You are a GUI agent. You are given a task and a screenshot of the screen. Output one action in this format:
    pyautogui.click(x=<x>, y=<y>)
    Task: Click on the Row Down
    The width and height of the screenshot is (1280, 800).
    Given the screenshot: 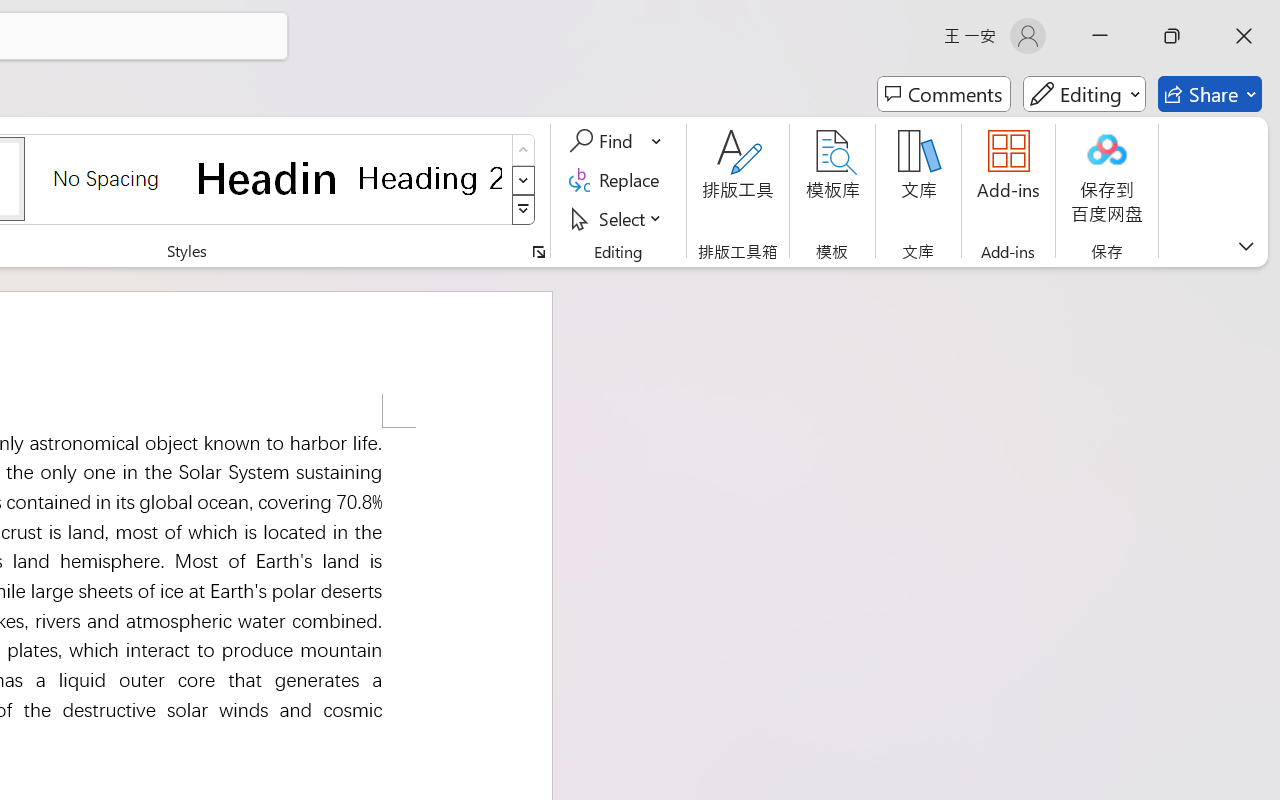 What is the action you would take?
    pyautogui.click(x=524, y=180)
    